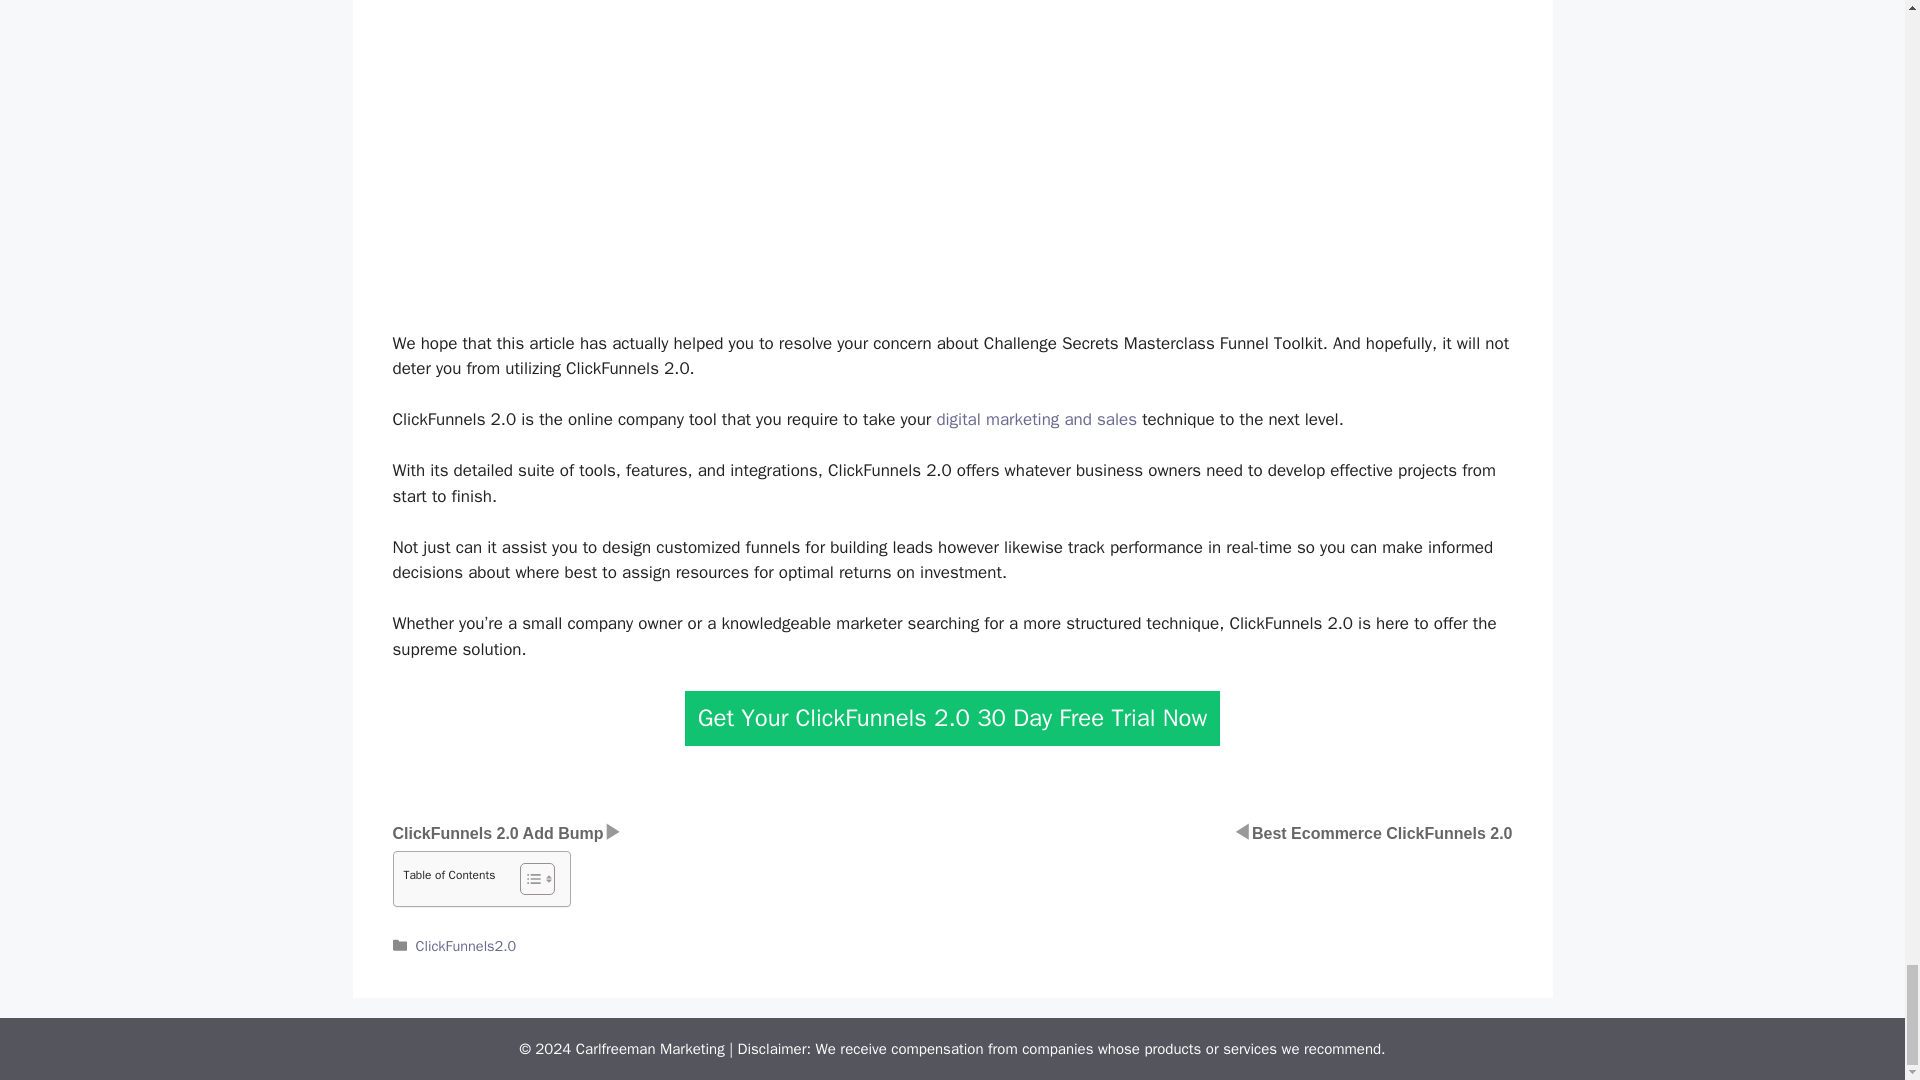 The image size is (1920, 1080). Describe the element at coordinates (1036, 419) in the screenshot. I see `digital marketing and sales` at that location.